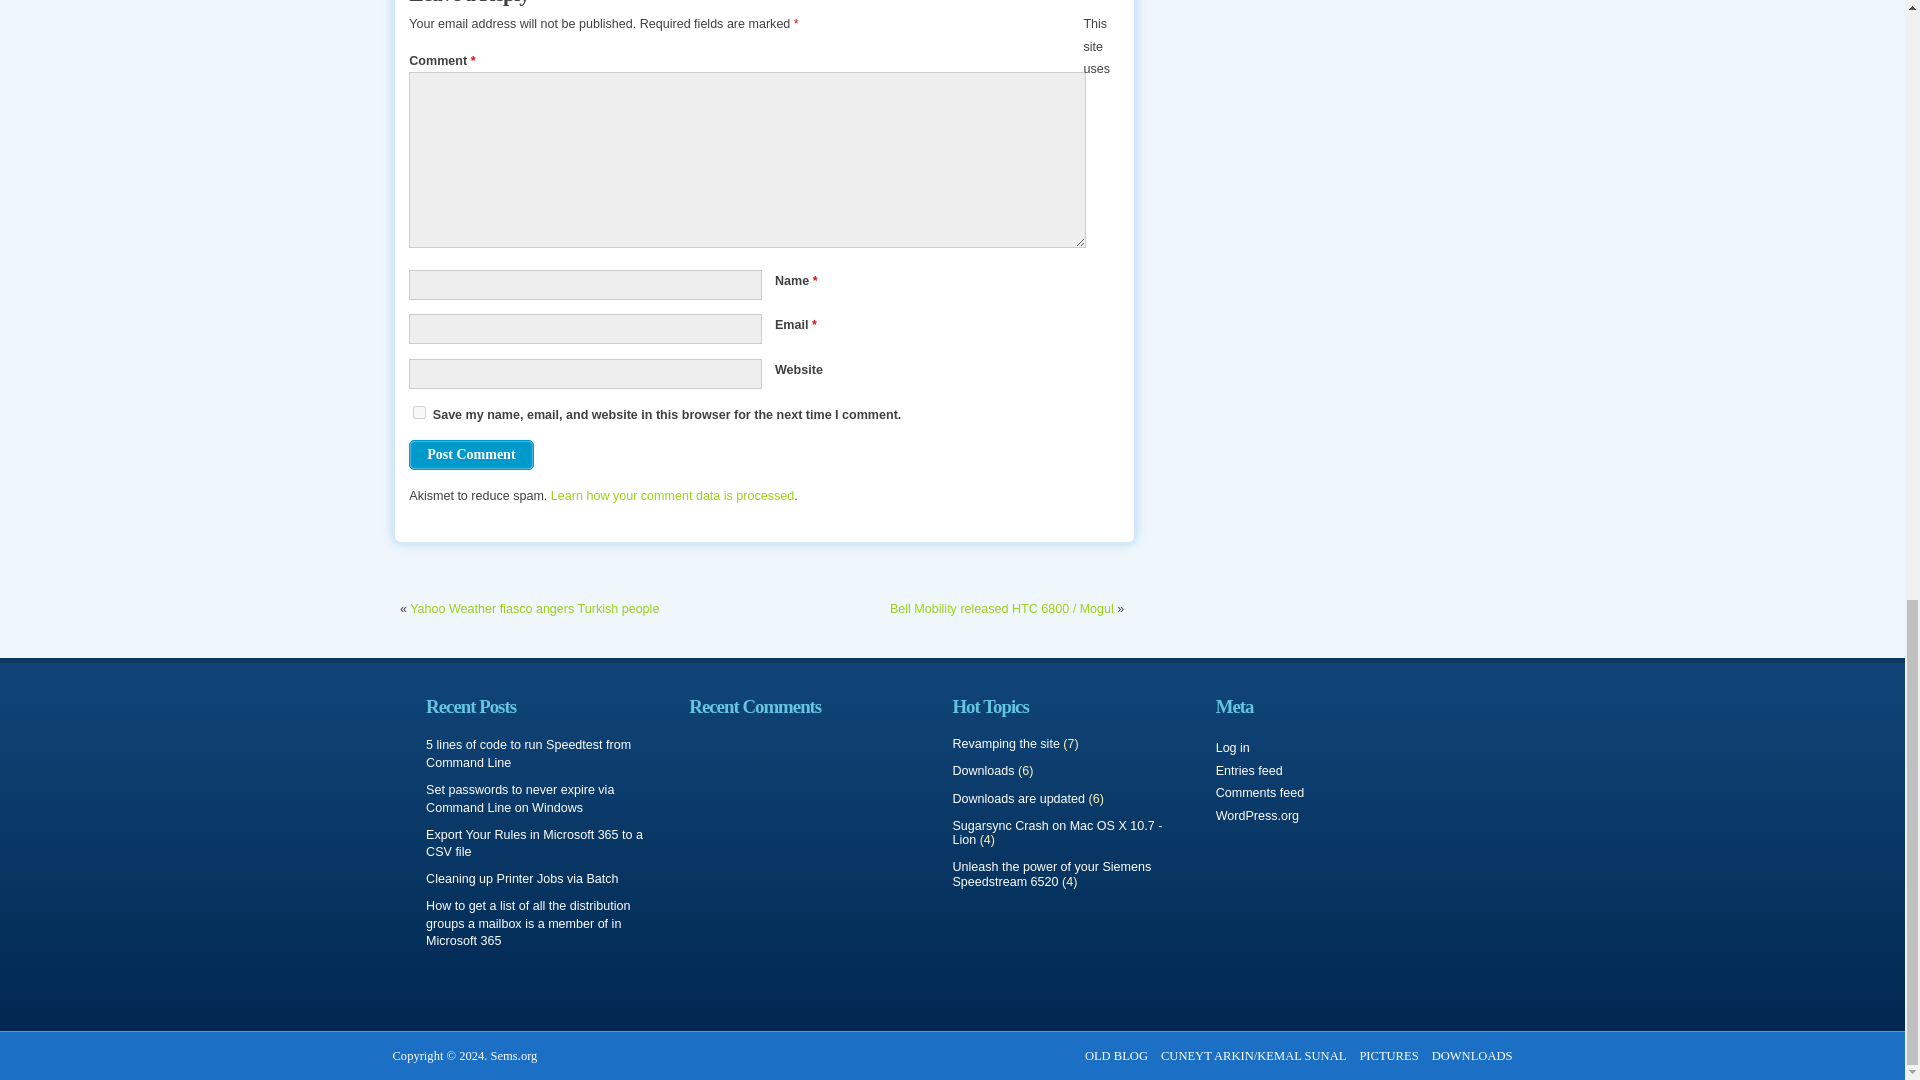  What do you see at coordinates (1116, 1055) in the screenshot?
I see `Posts Older Than Nov. 2010` at bounding box center [1116, 1055].